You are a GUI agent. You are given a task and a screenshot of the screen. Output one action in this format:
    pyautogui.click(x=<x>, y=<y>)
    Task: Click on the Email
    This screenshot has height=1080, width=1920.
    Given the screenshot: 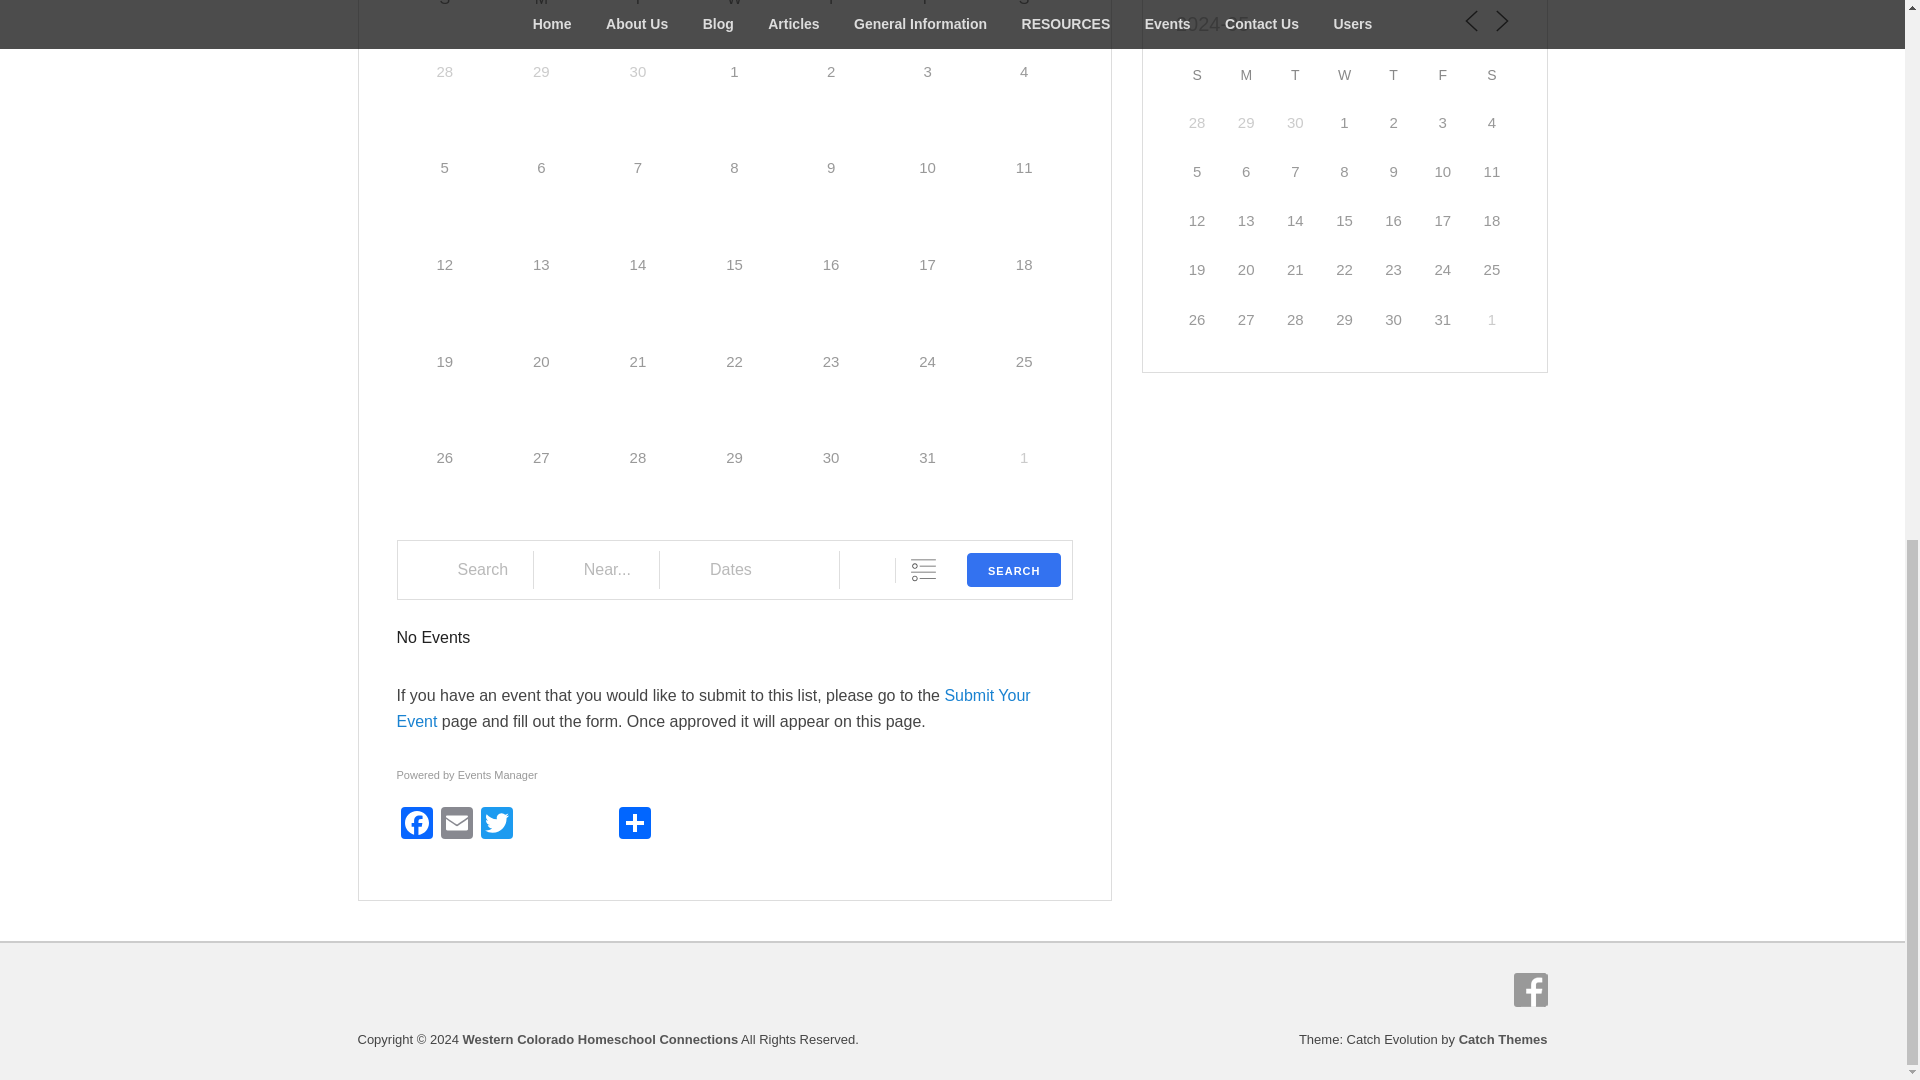 What is the action you would take?
    pyautogui.click(x=456, y=824)
    